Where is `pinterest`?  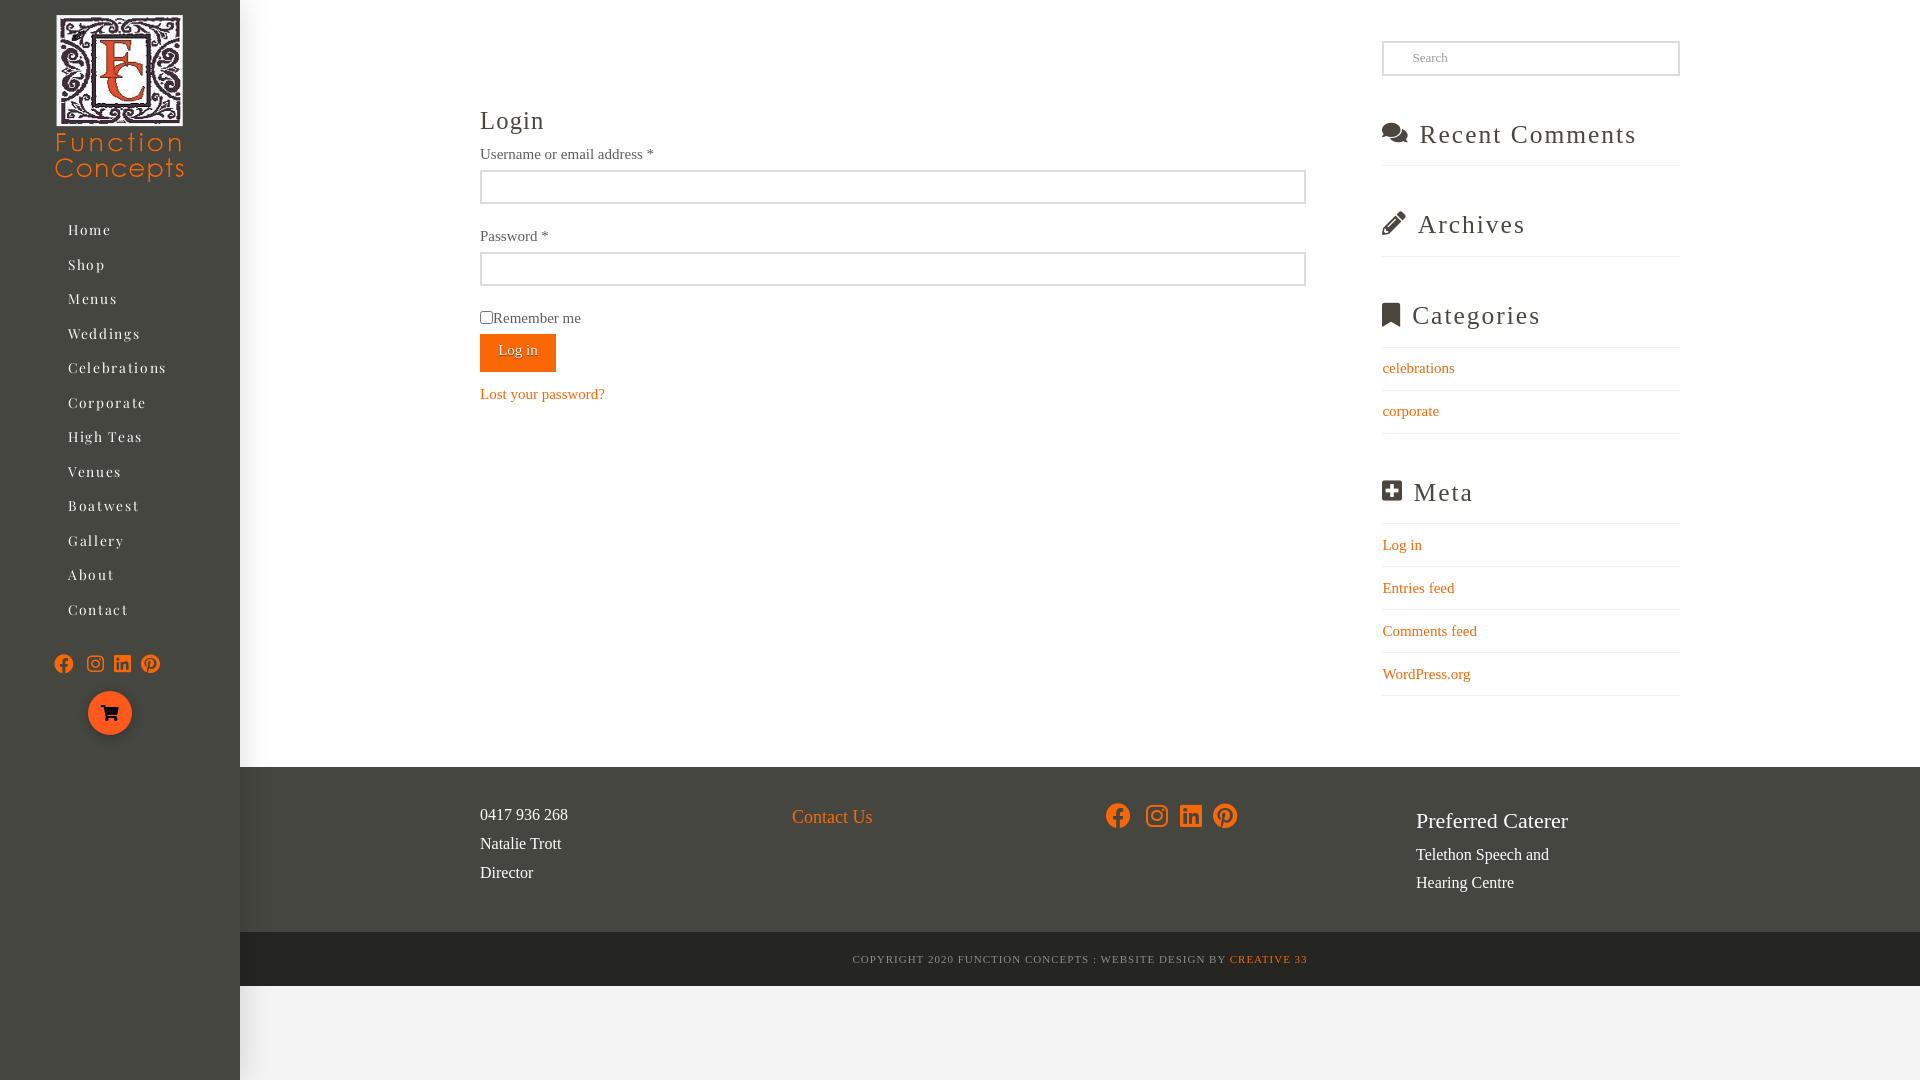
pinterest is located at coordinates (1225, 820).